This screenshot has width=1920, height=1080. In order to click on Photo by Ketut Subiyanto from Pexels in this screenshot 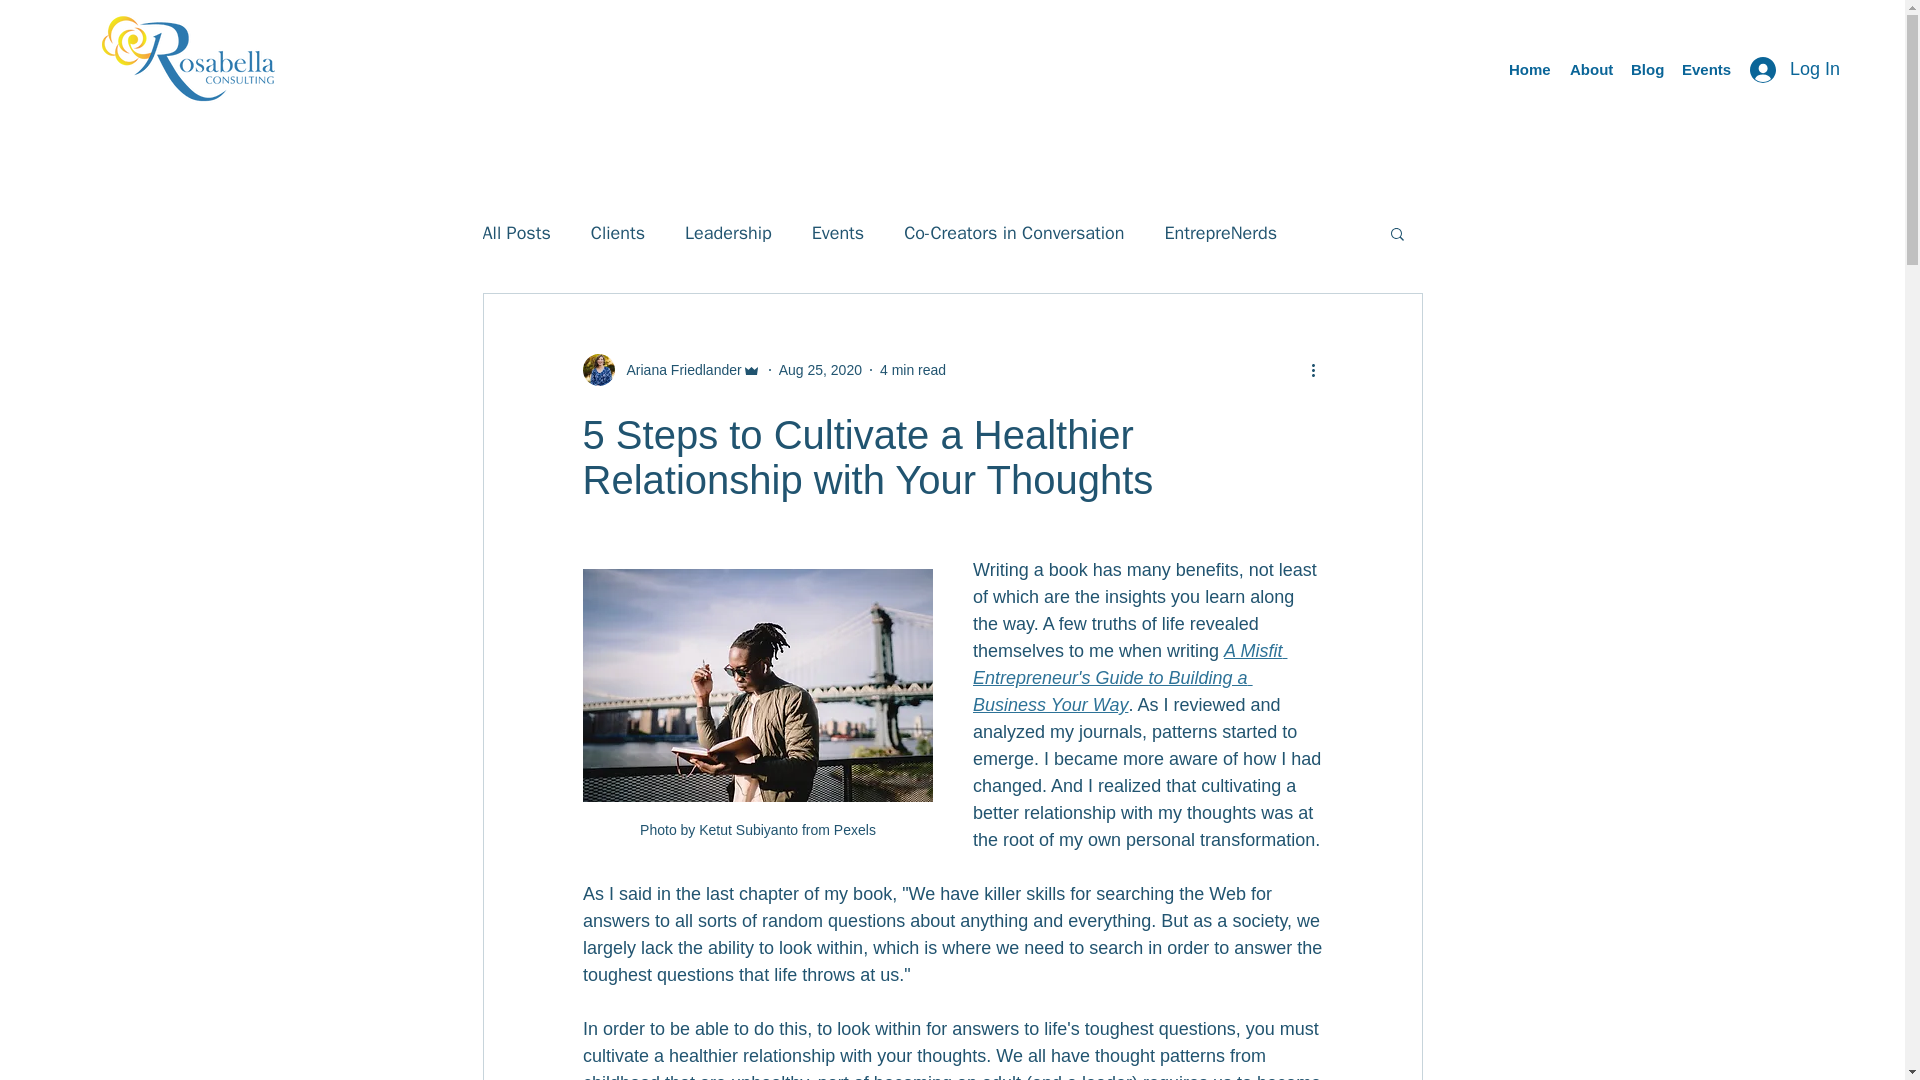, I will do `click(756, 714)`.